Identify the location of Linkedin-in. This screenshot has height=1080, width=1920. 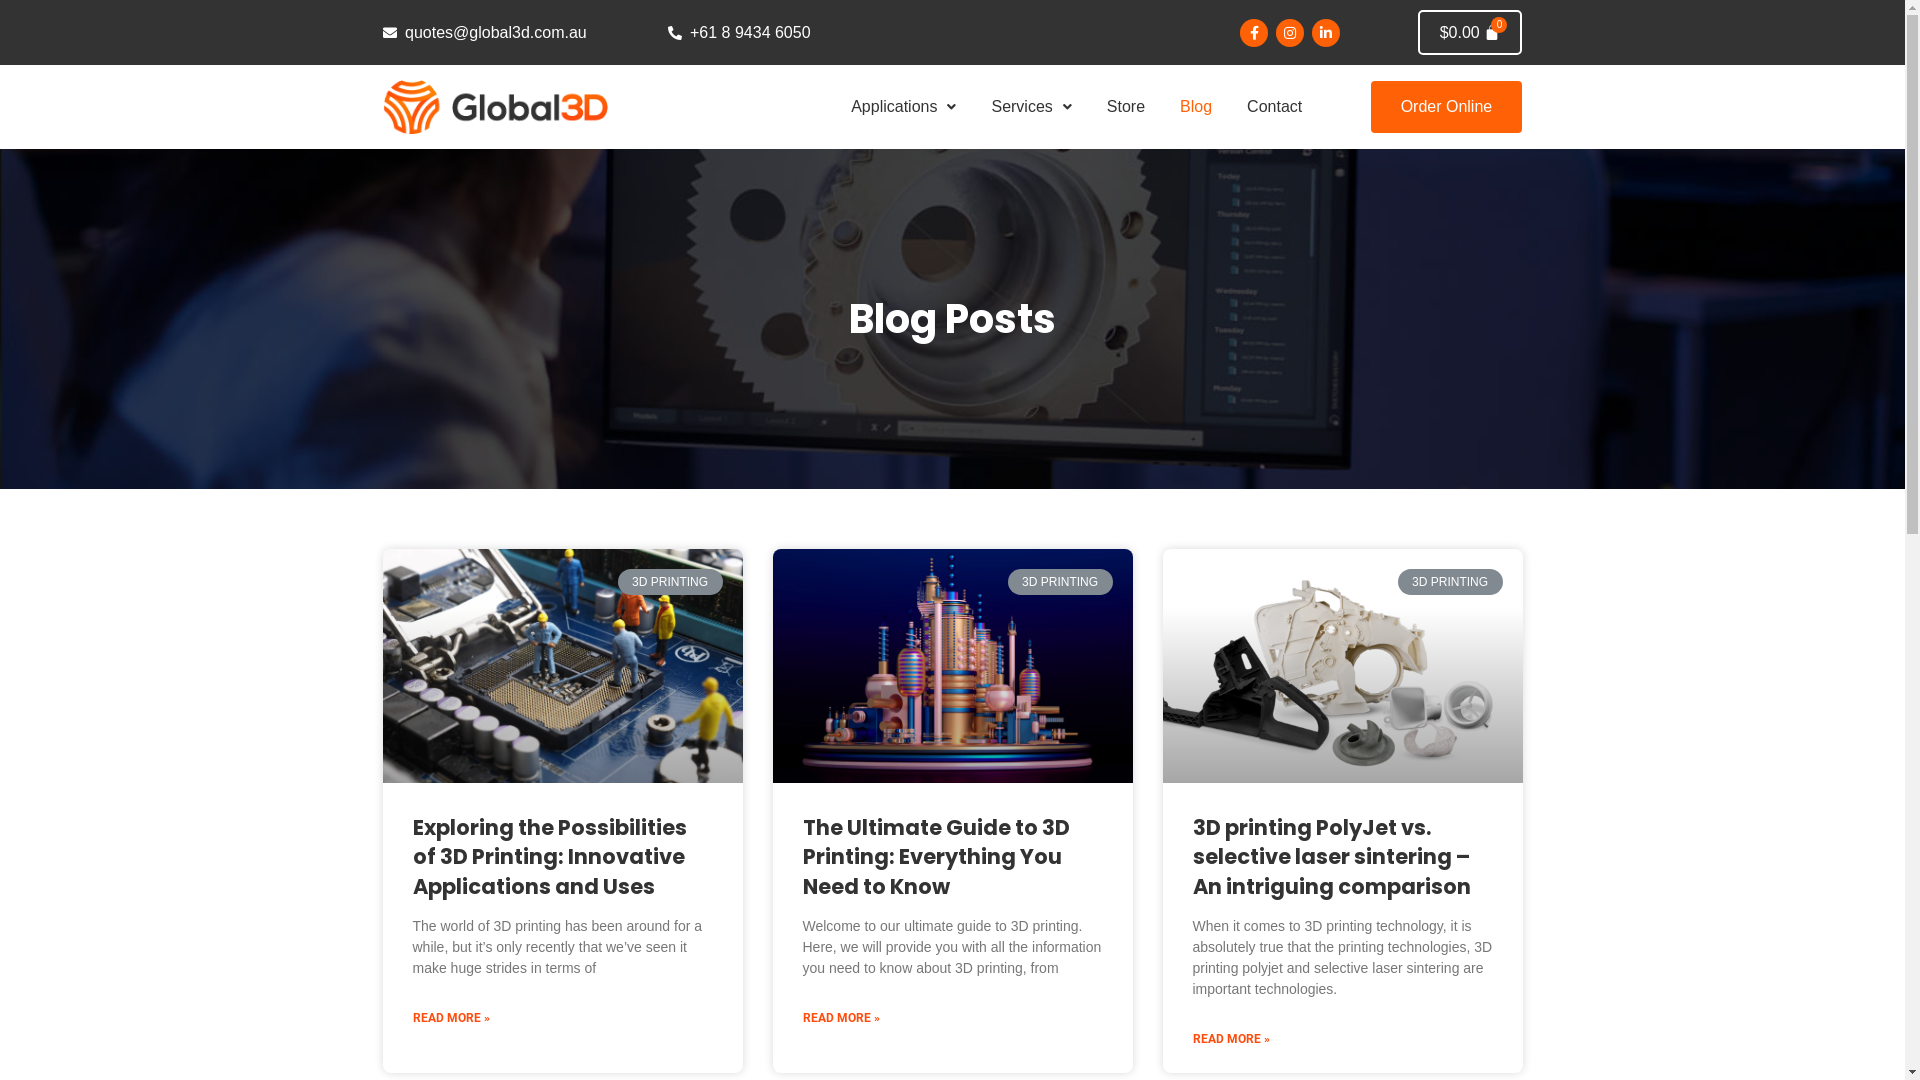
(1326, 32).